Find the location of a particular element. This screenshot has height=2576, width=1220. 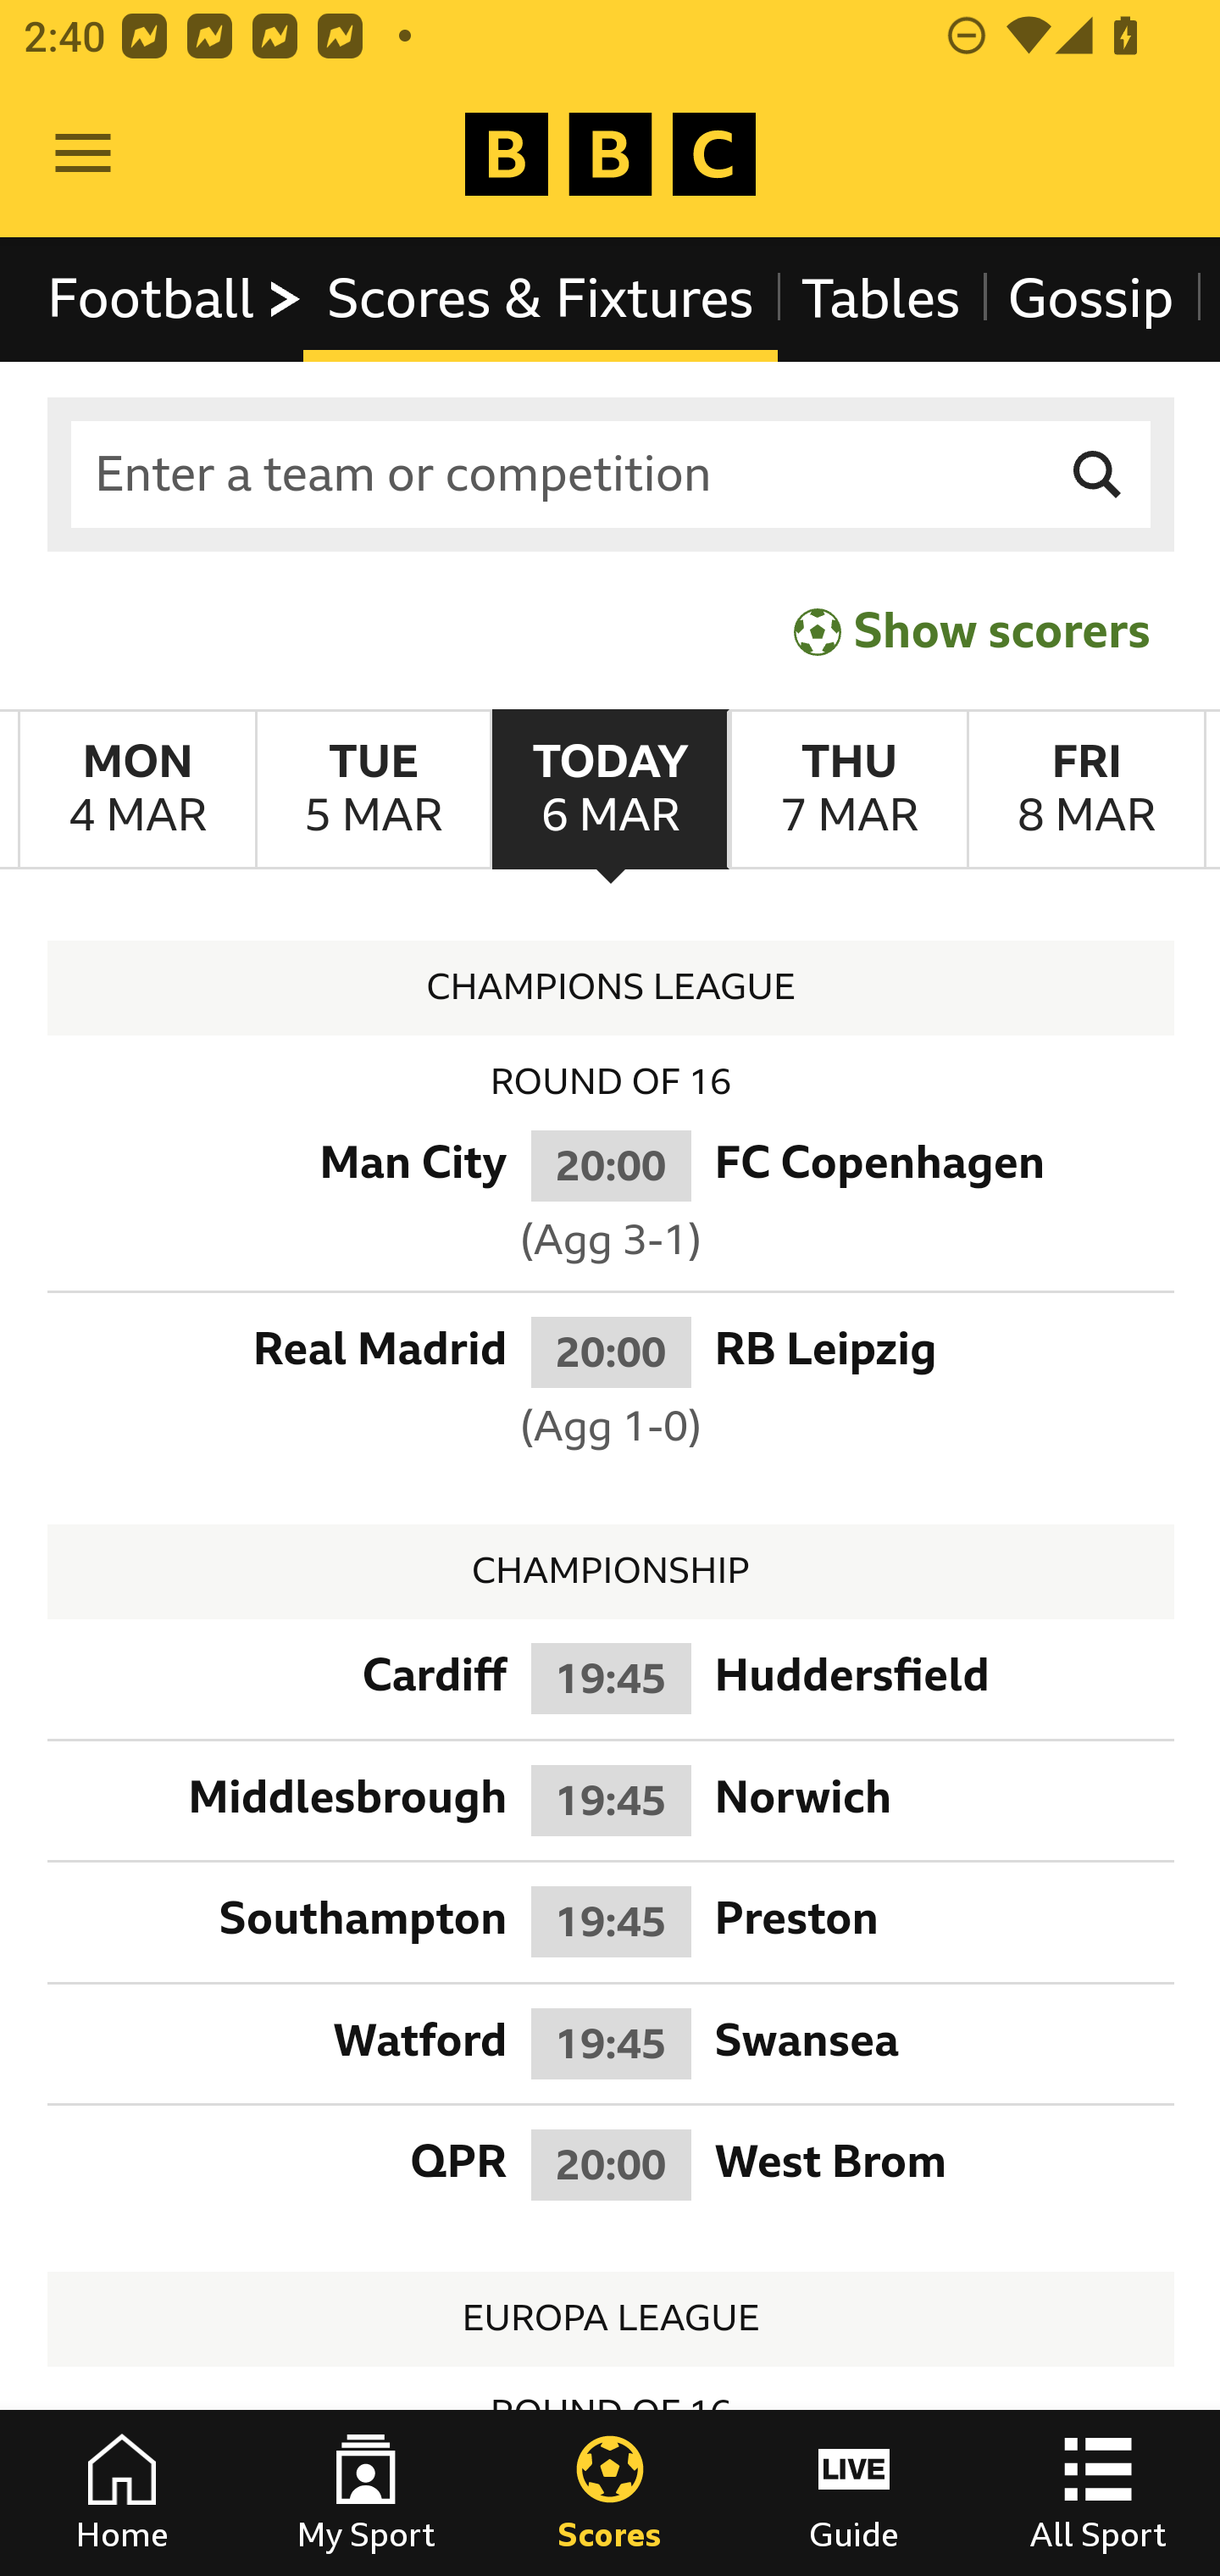

All Sport is located at coordinates (1098, 2493).